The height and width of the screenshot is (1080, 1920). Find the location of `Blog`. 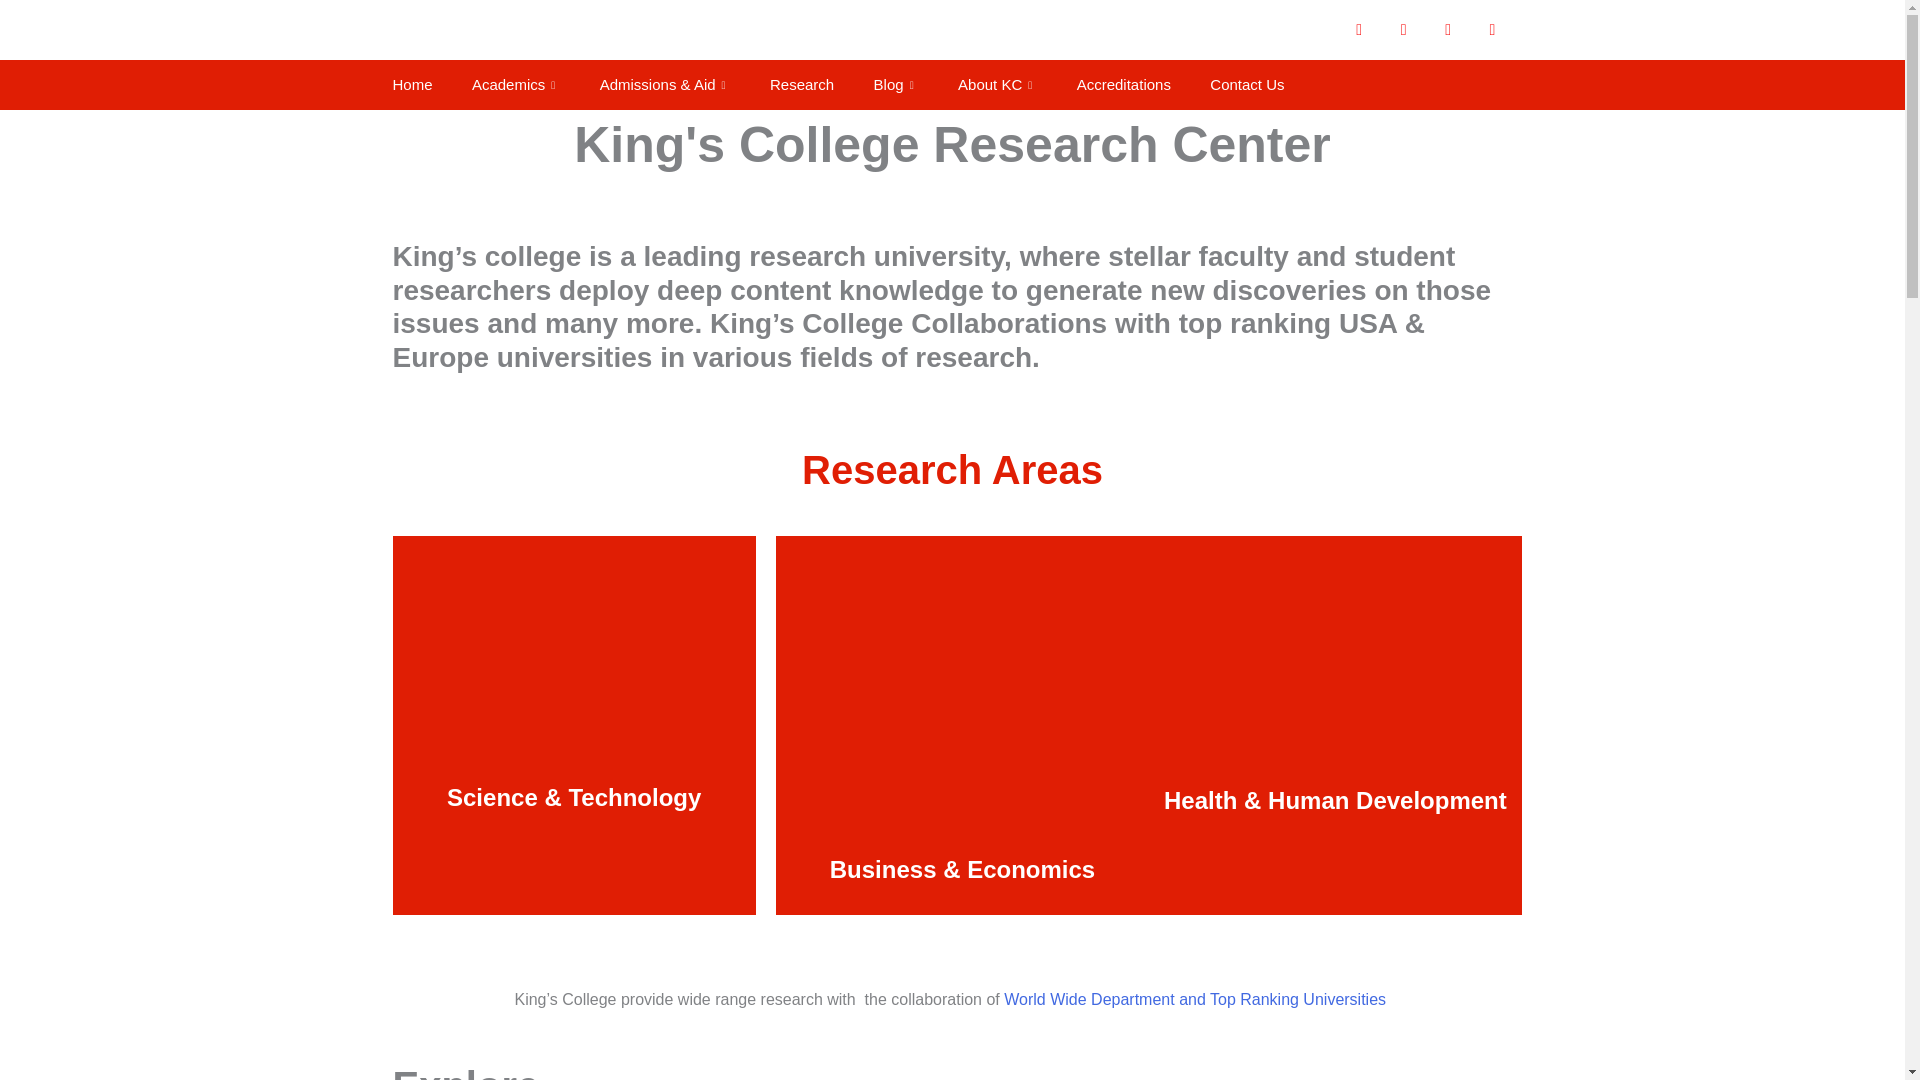

Blog is located at coordinates (896, 85).